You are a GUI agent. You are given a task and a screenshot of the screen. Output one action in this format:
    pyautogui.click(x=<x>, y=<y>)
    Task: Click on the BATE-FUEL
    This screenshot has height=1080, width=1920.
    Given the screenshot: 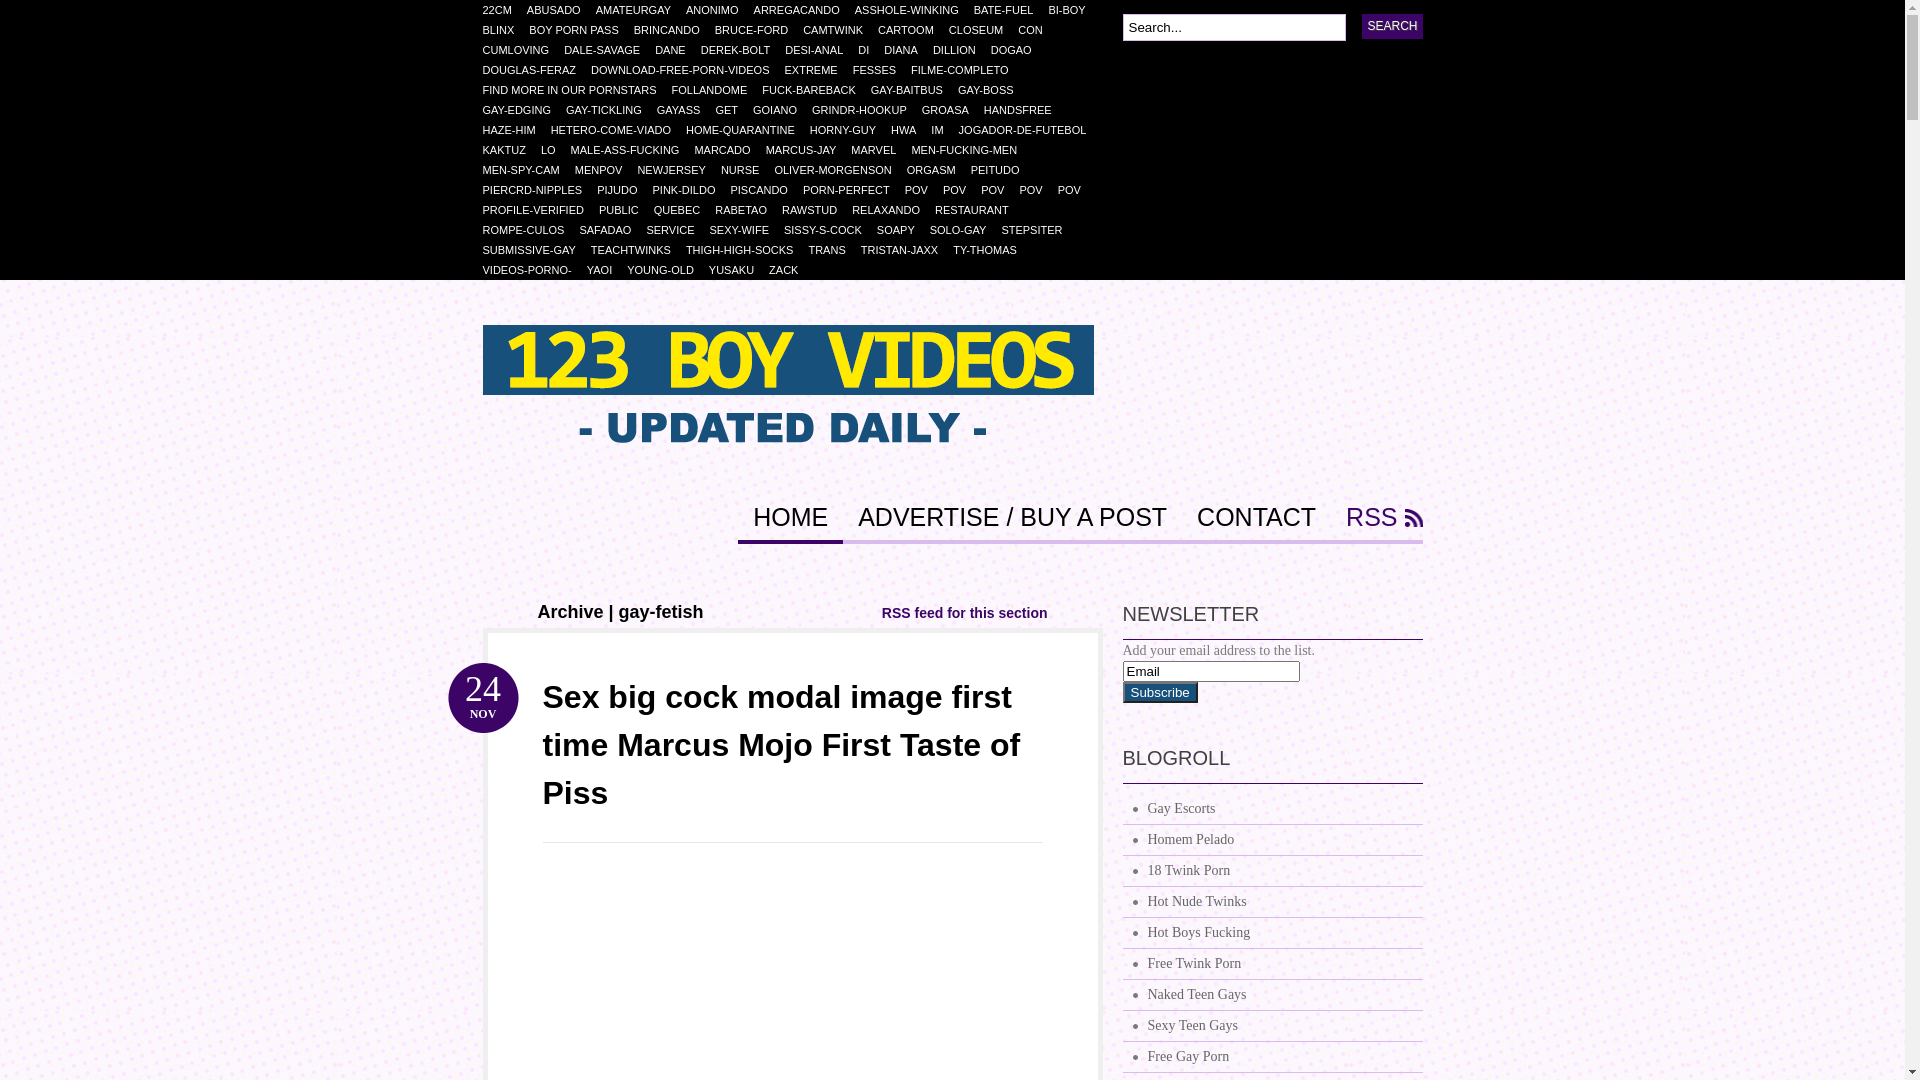 What is the action you would take?
    pyautogui.click(x=1012, y=10)
    